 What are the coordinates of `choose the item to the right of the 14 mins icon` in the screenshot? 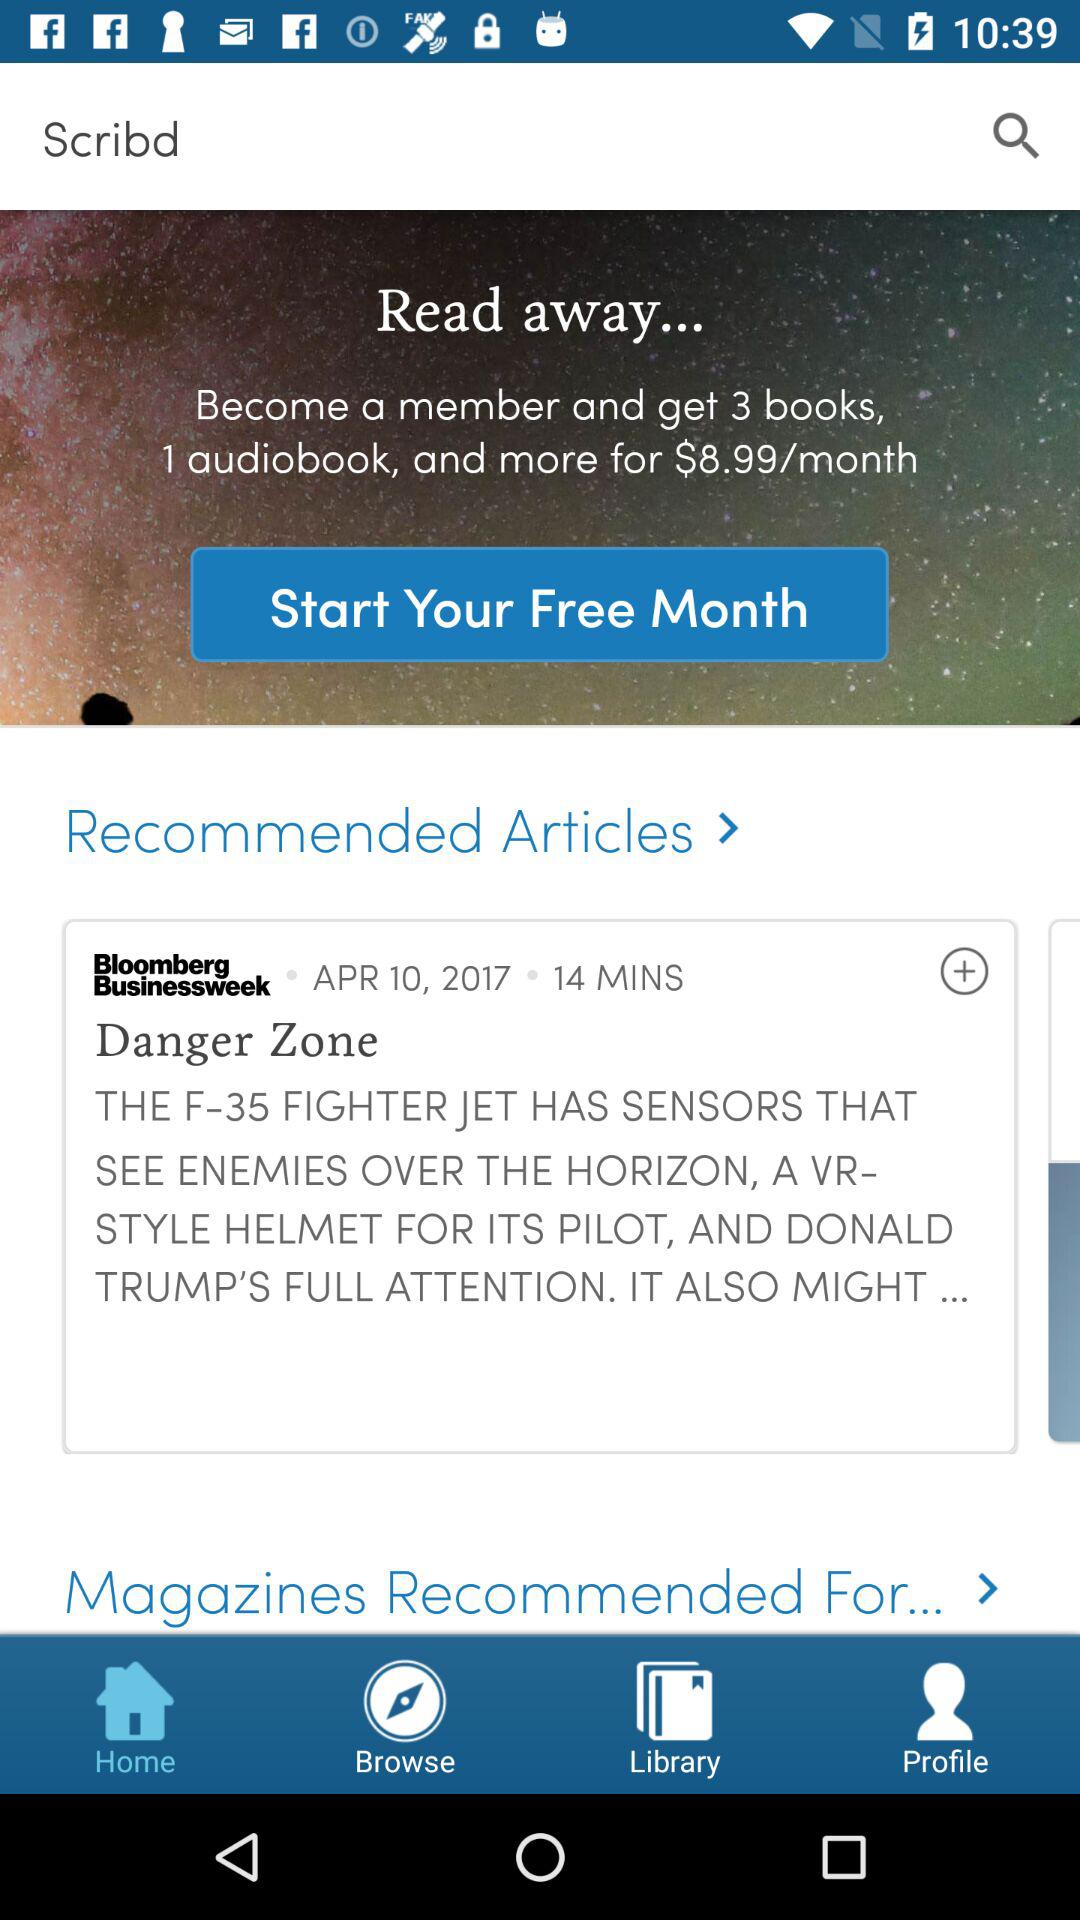 It's located at (964, 970).